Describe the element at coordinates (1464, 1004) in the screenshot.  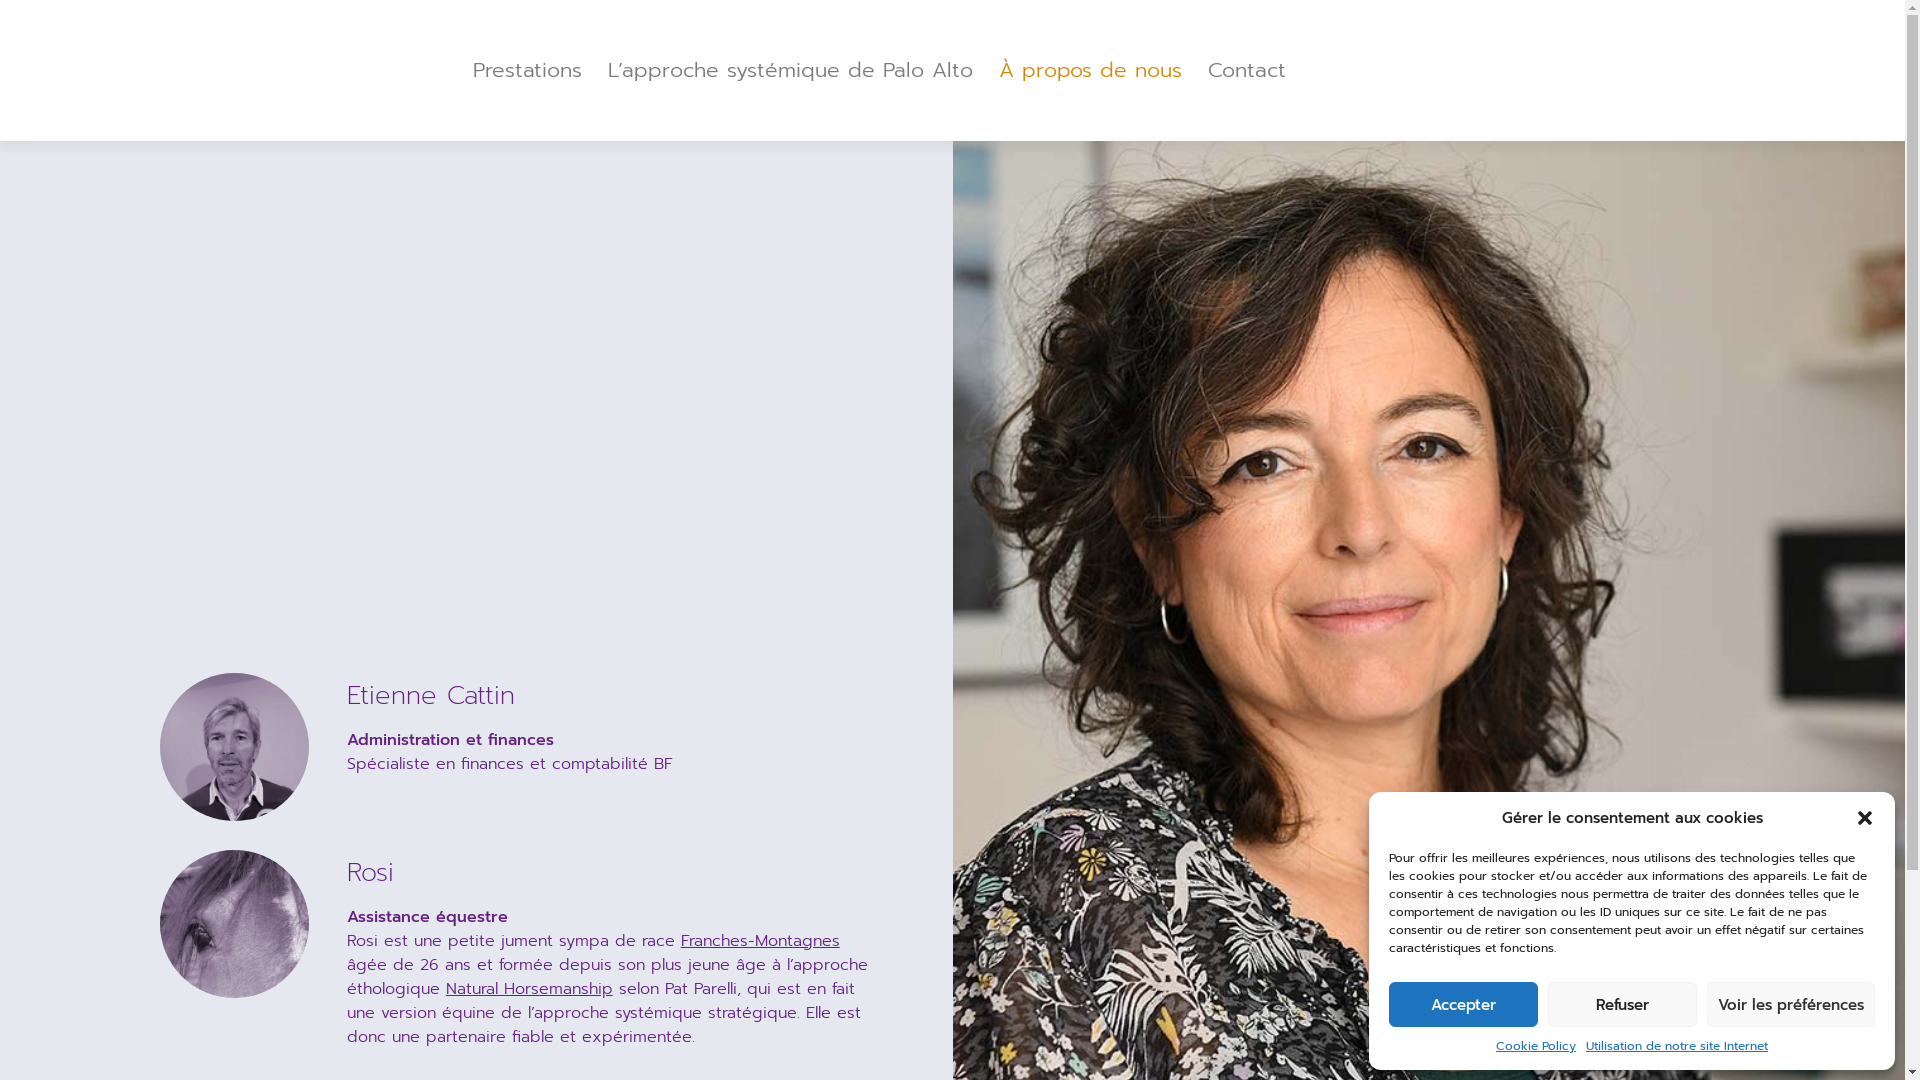
I see `Accepter` at that location.